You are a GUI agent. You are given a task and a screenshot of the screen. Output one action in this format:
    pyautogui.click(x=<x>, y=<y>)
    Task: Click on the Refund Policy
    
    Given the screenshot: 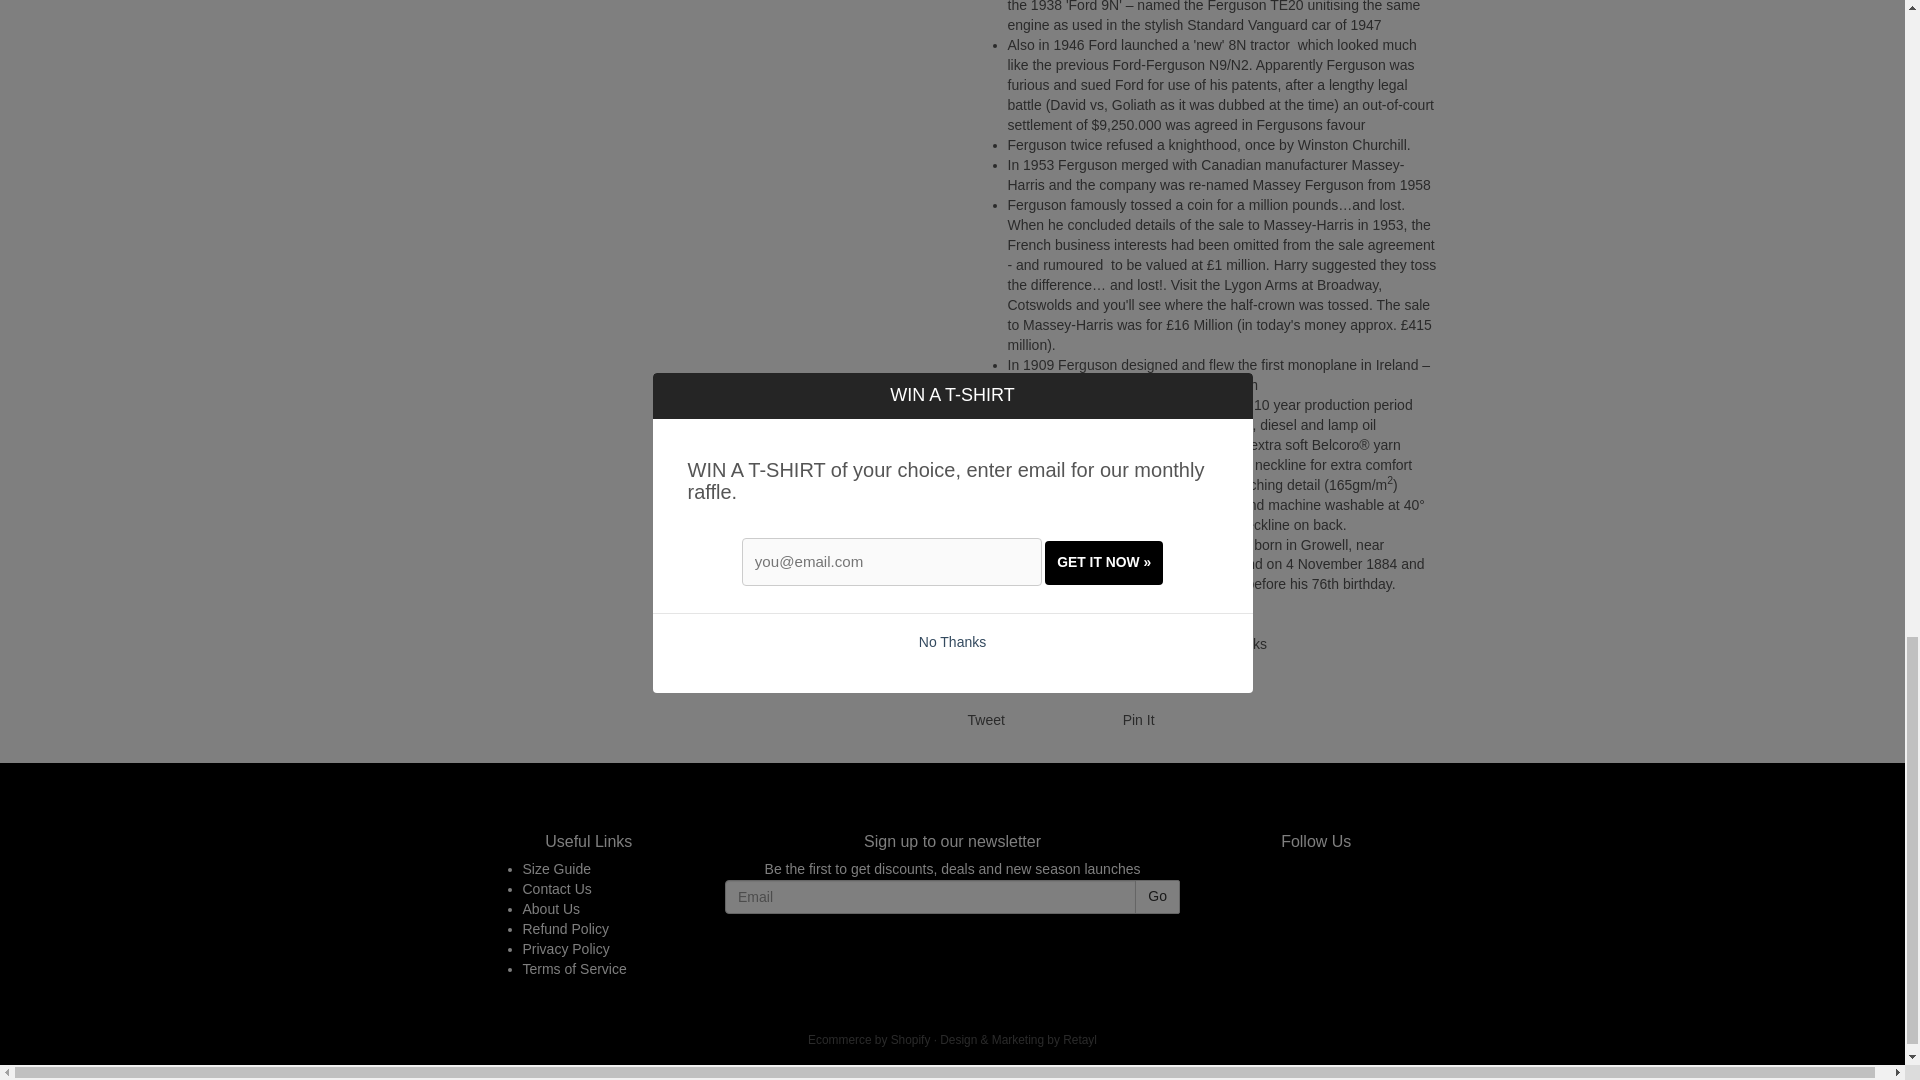 What is the action you would take?
    pyautogui.click(x=565, y=929)
    